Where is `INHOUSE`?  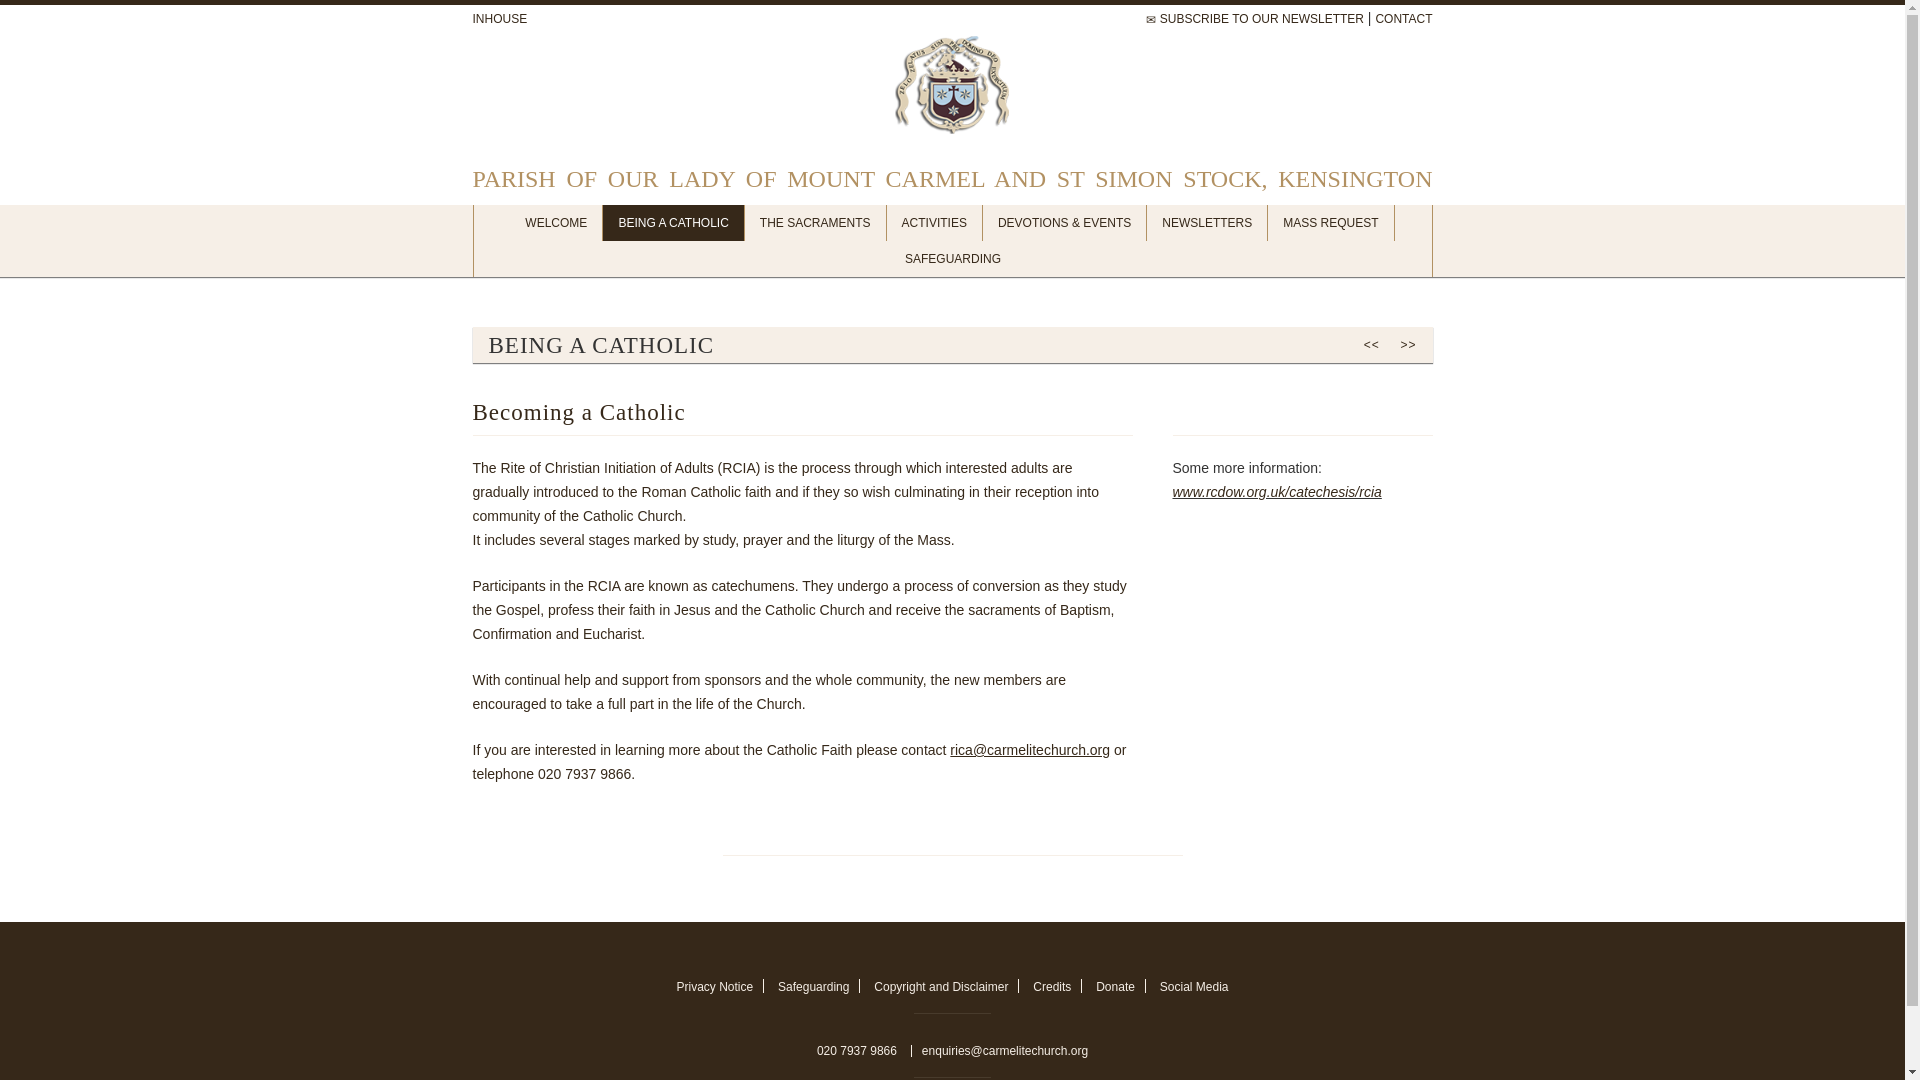 INHOUSE is located at coordinates (499, 18).